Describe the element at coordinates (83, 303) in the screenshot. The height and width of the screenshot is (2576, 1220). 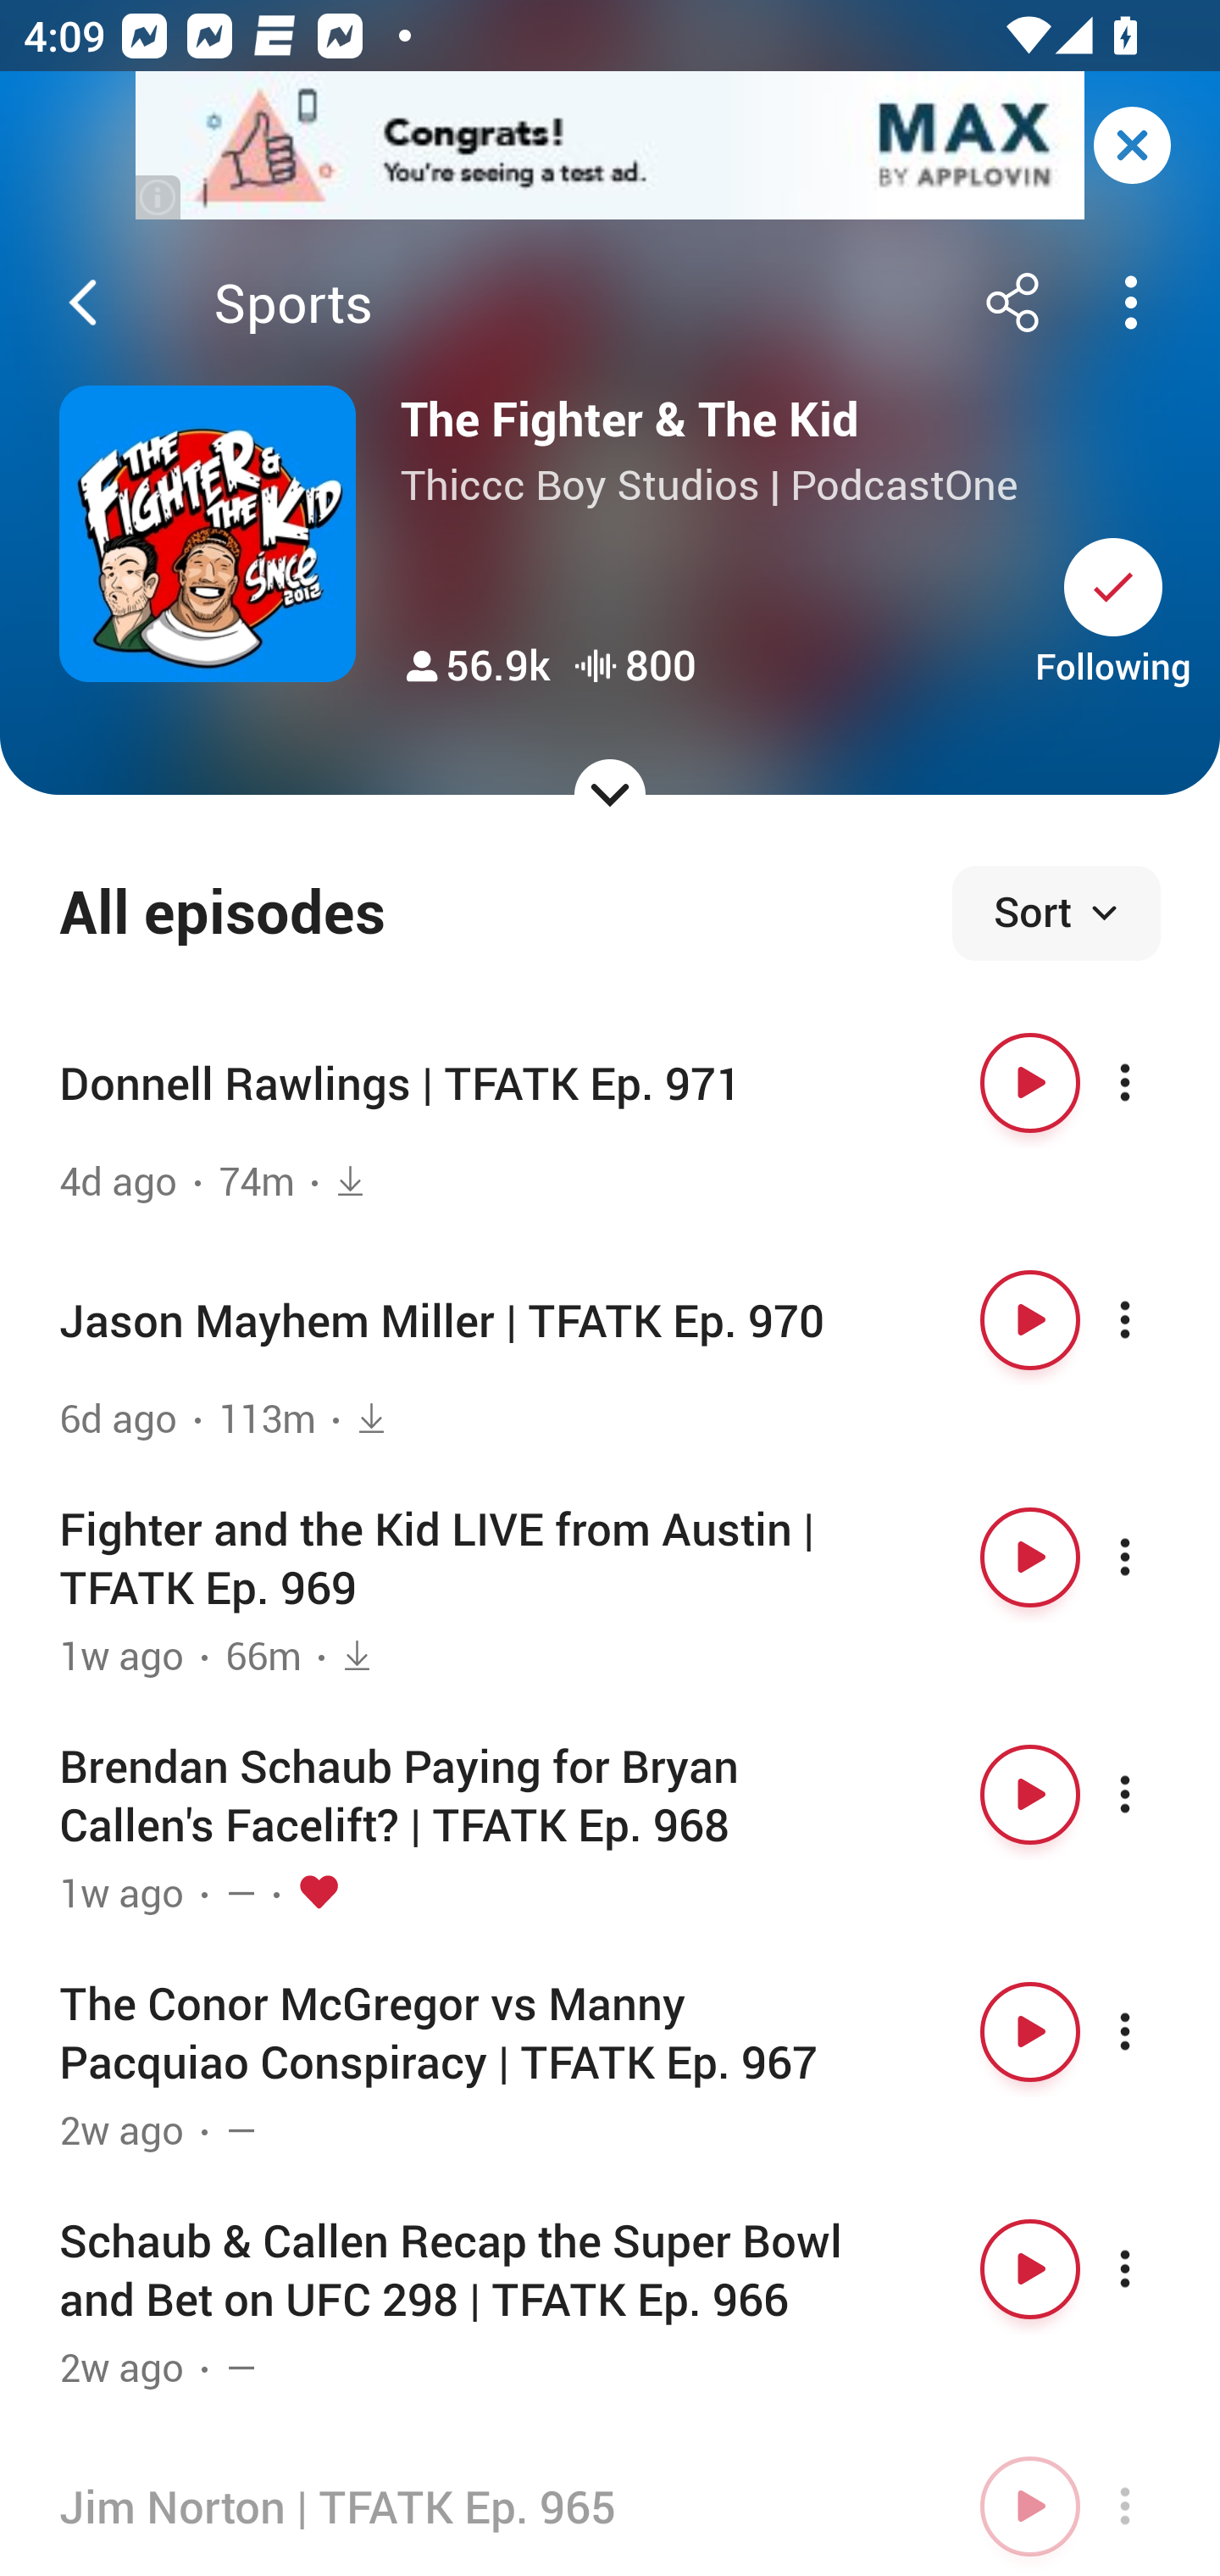
I see `Back` at that location.